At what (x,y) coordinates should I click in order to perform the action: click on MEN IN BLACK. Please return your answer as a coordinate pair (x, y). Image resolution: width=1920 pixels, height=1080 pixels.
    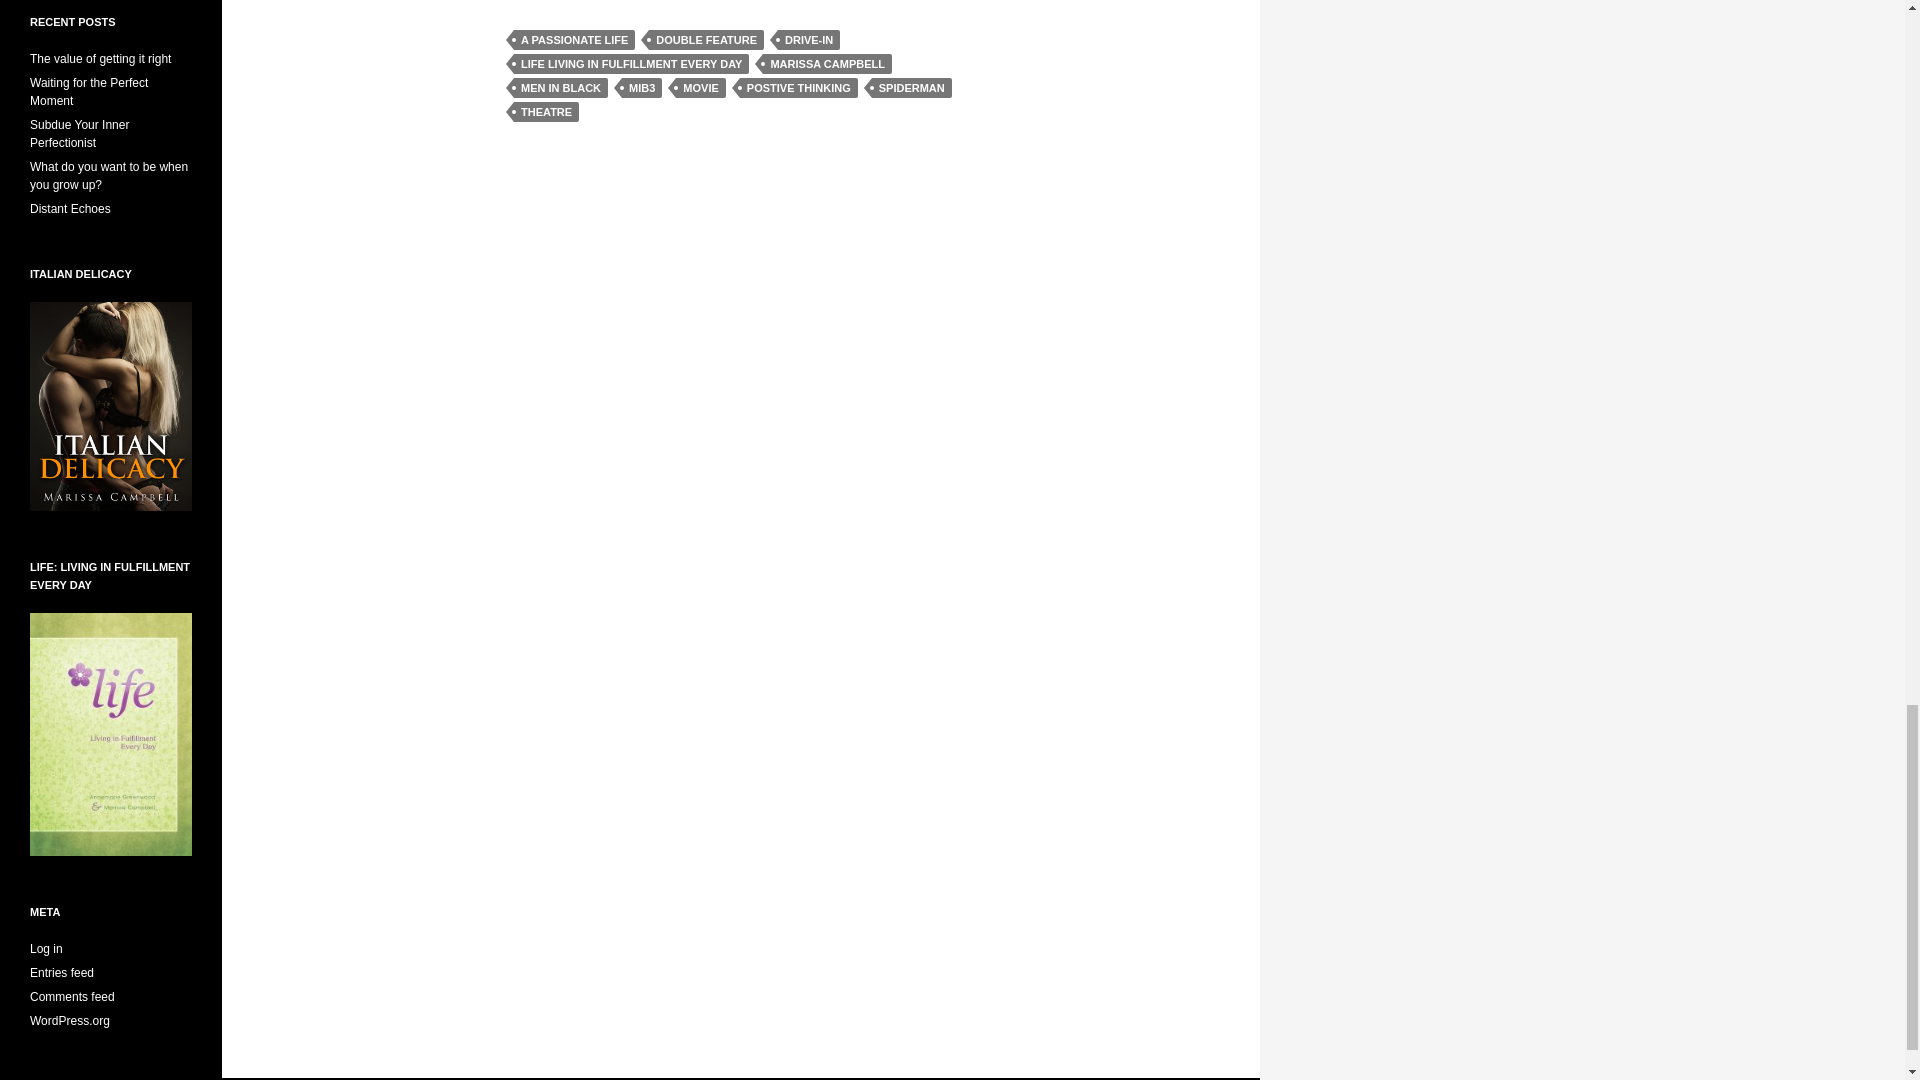
    Looking at the image, I should click on (561, 88).